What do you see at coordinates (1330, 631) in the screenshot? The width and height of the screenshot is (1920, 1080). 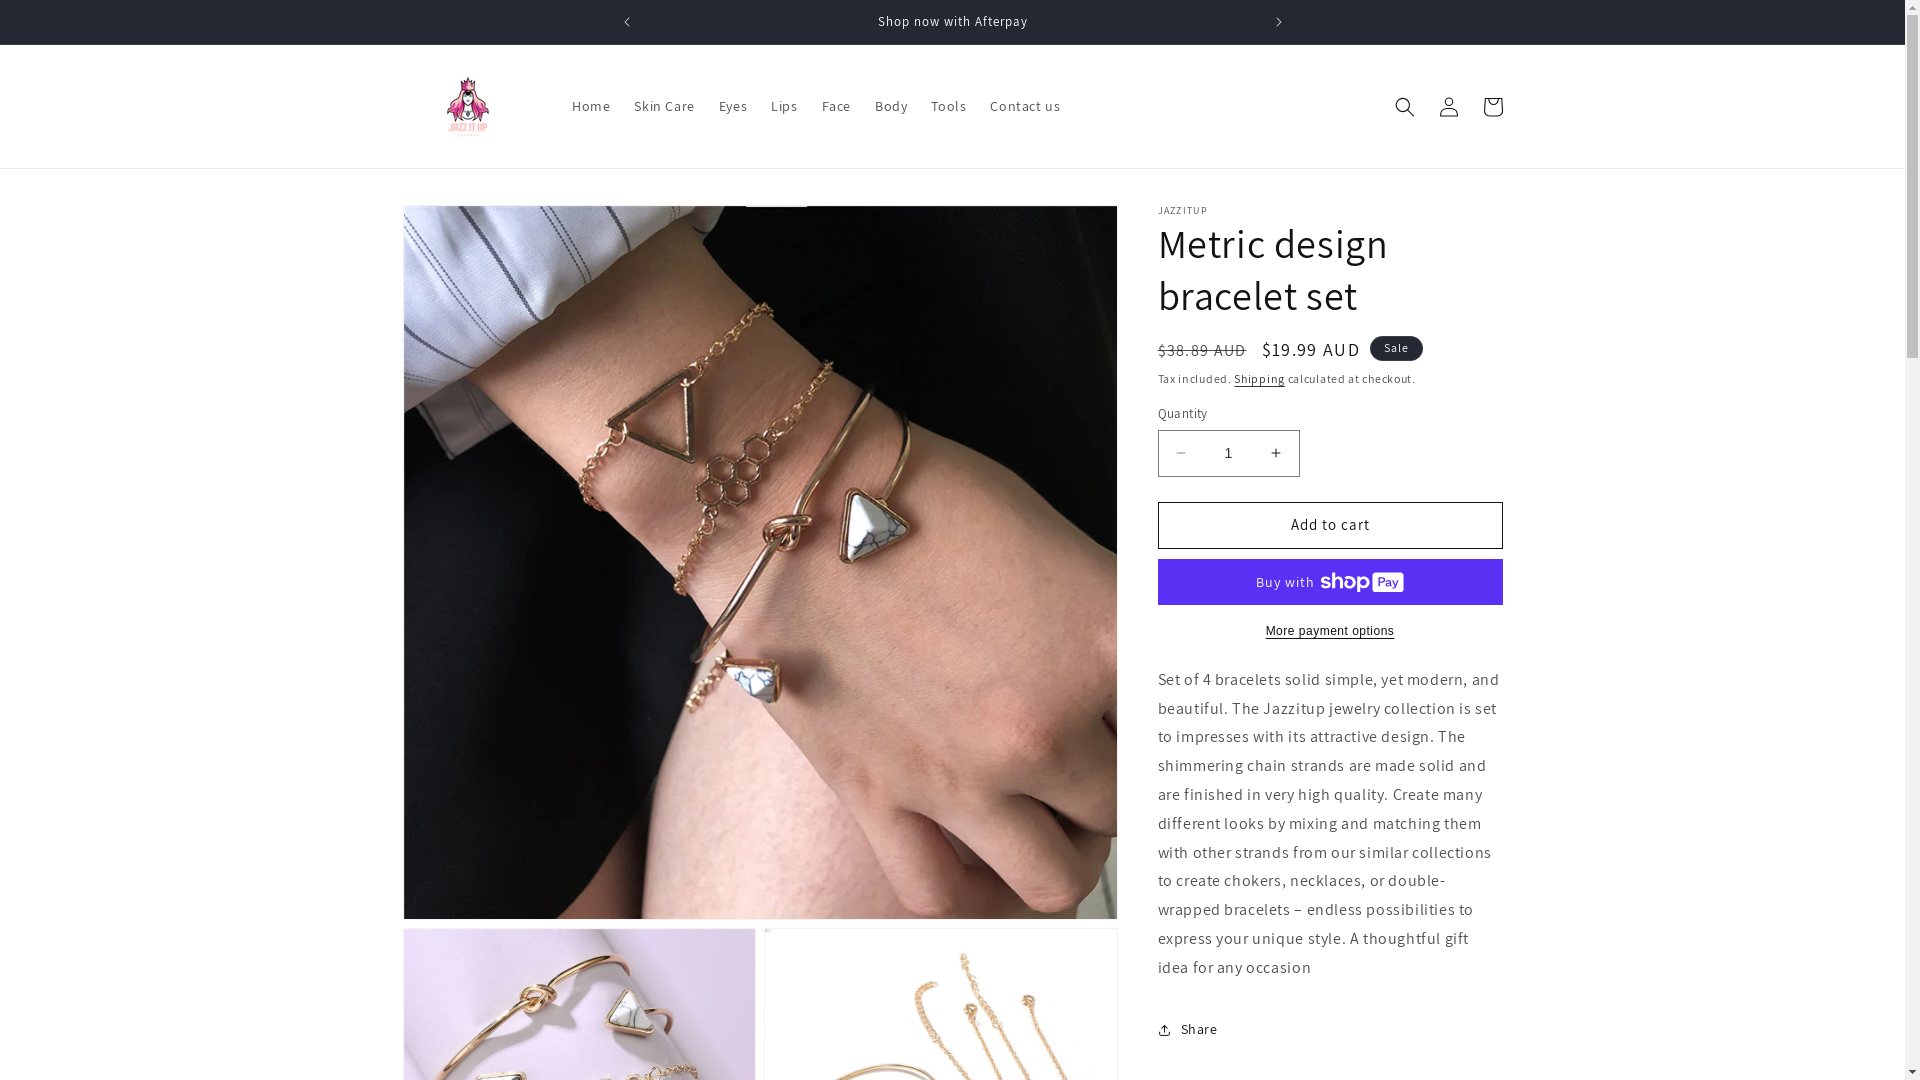 I see `More payment options` at bounding box center [1330, 631].